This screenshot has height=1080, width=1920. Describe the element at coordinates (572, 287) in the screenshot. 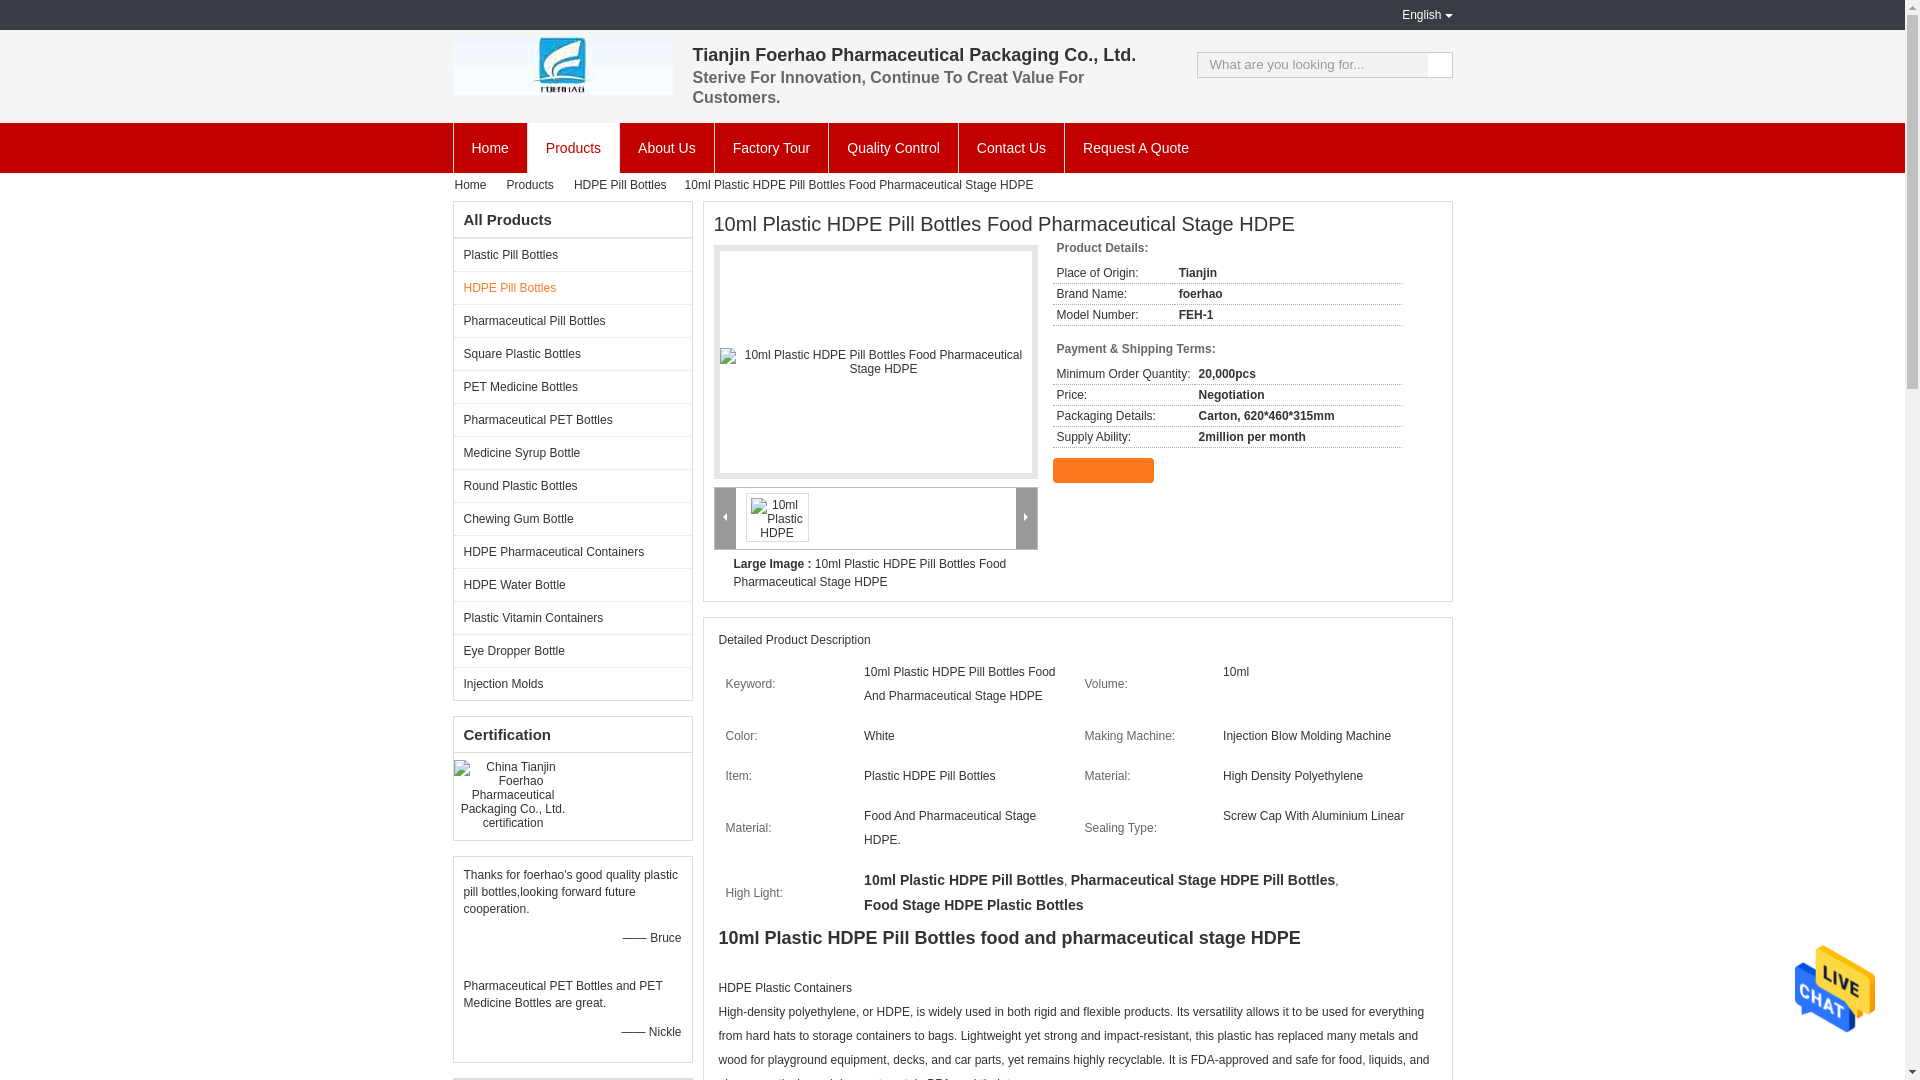

I see `HDPE Pill Bottles` at that location.